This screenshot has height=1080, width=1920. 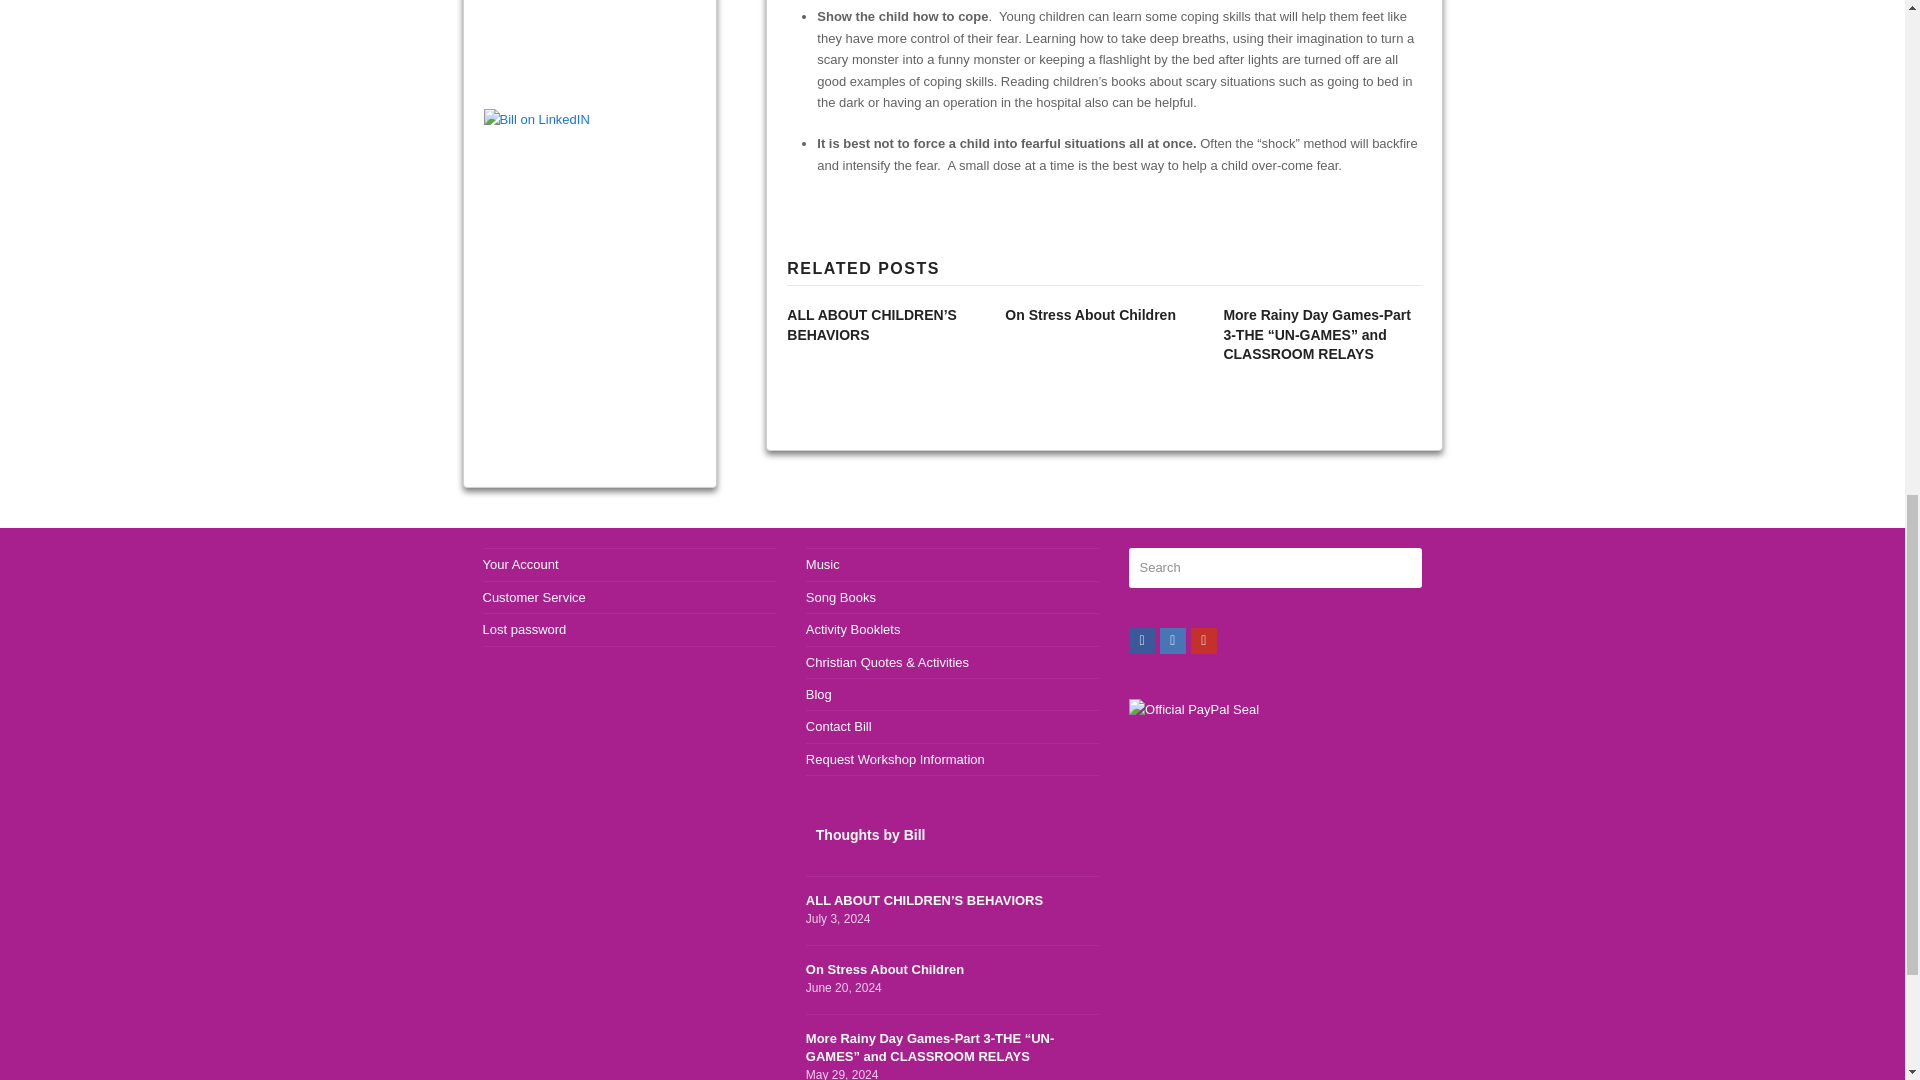 I want to click on Request Workshop Information, so click(x=520, y=564).